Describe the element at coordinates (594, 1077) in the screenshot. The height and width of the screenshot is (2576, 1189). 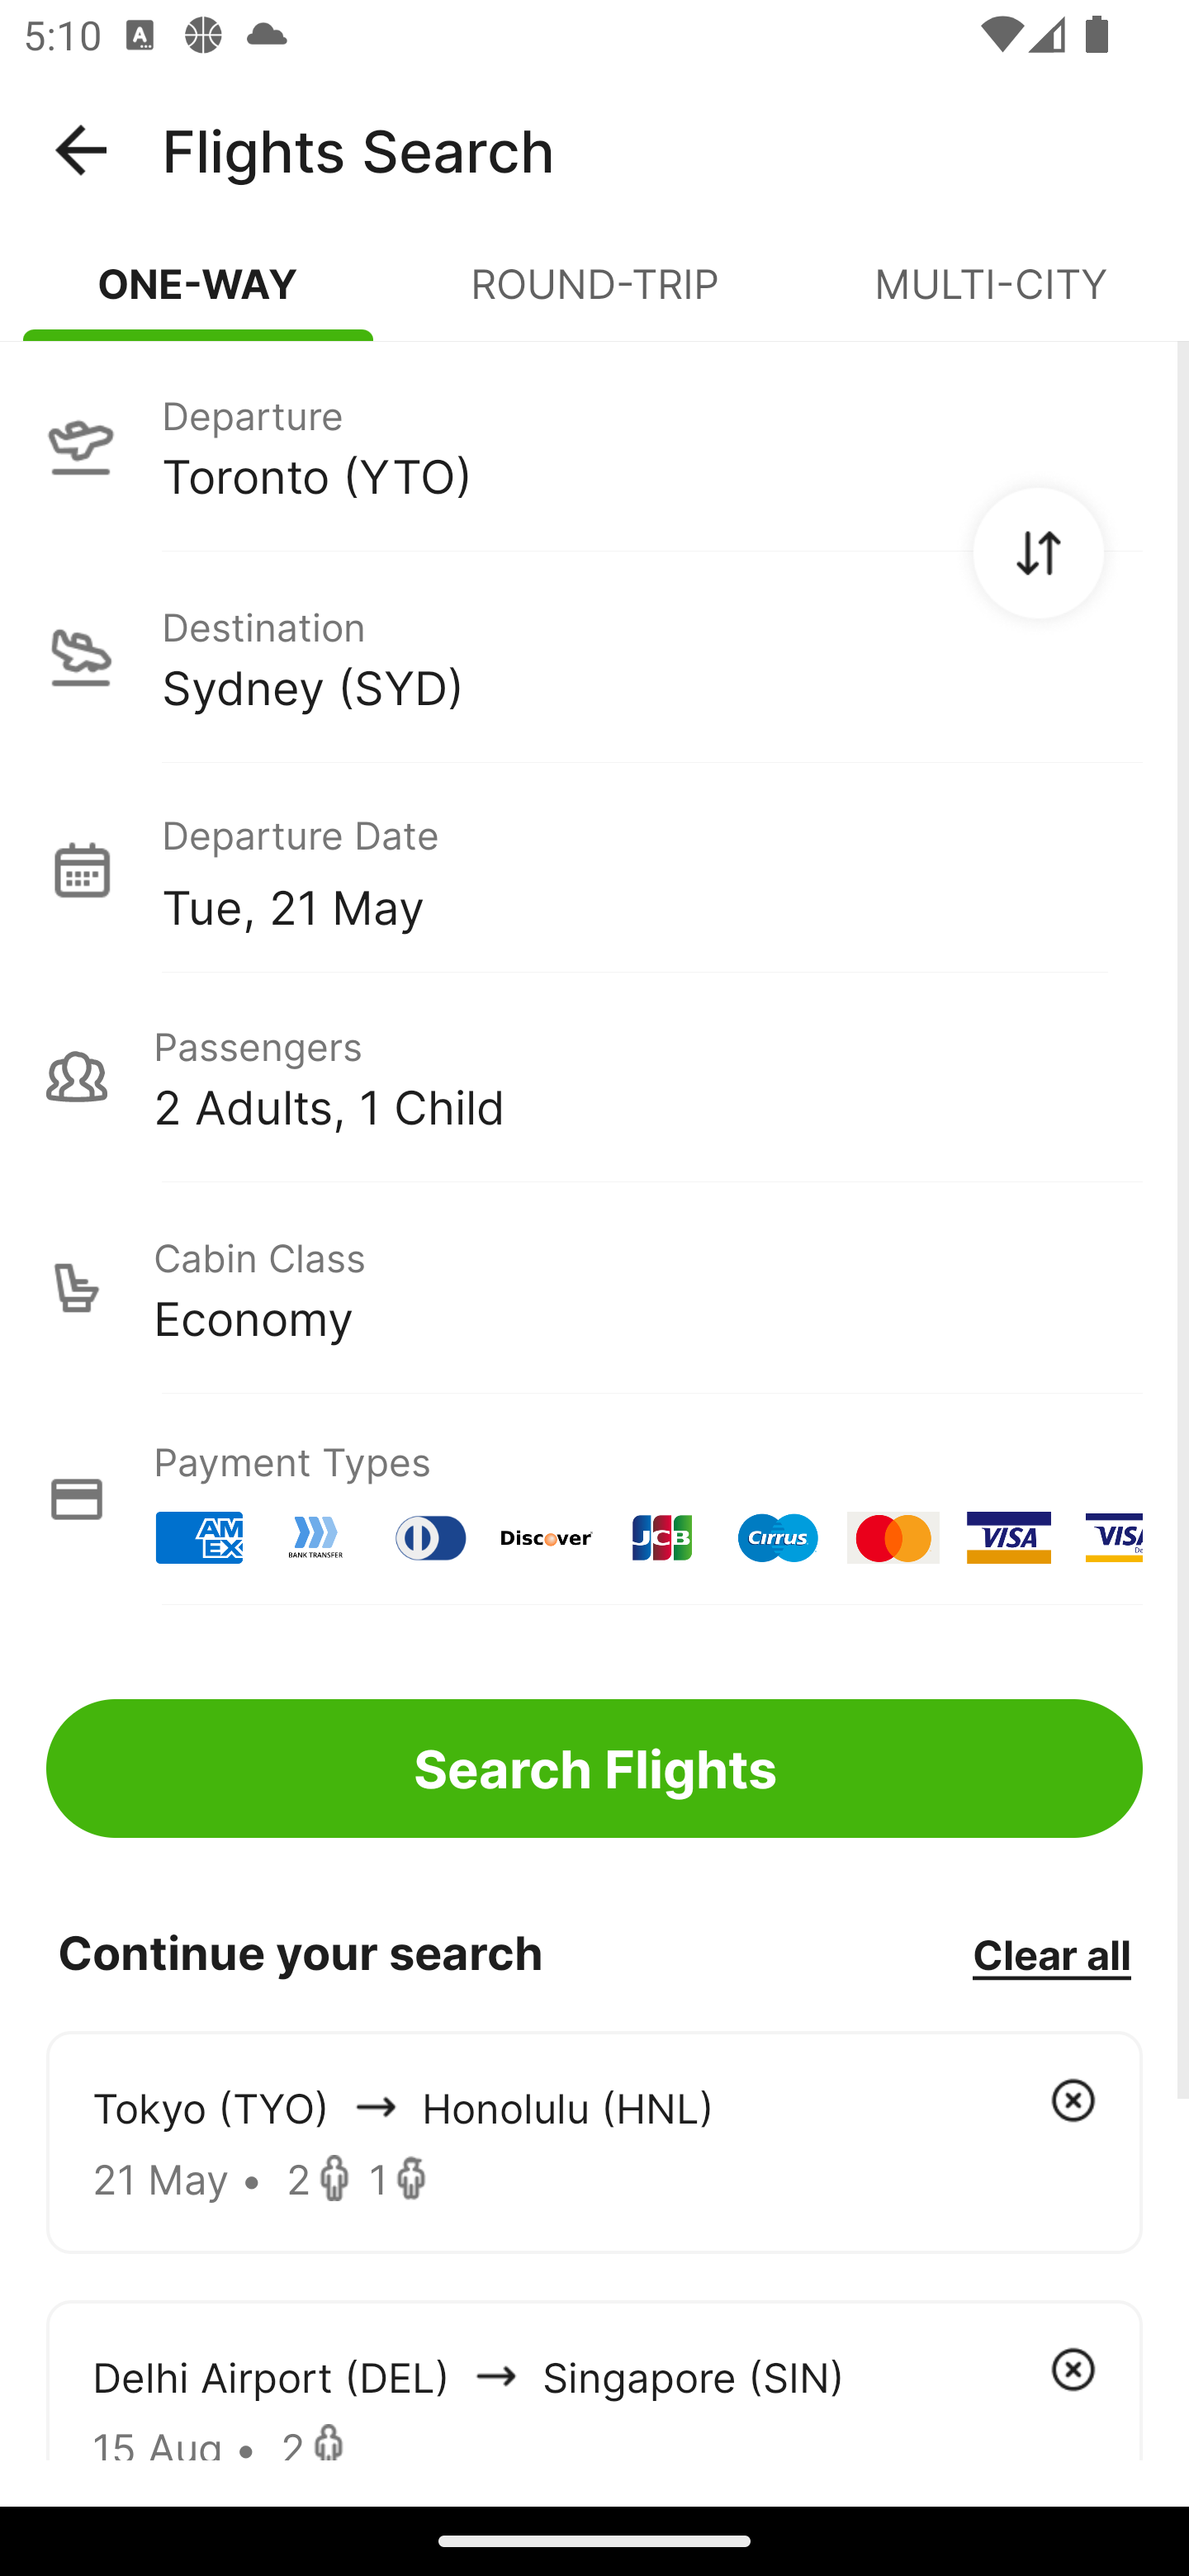
I see `Passengers 2 Adults, 1 Child` at that location.